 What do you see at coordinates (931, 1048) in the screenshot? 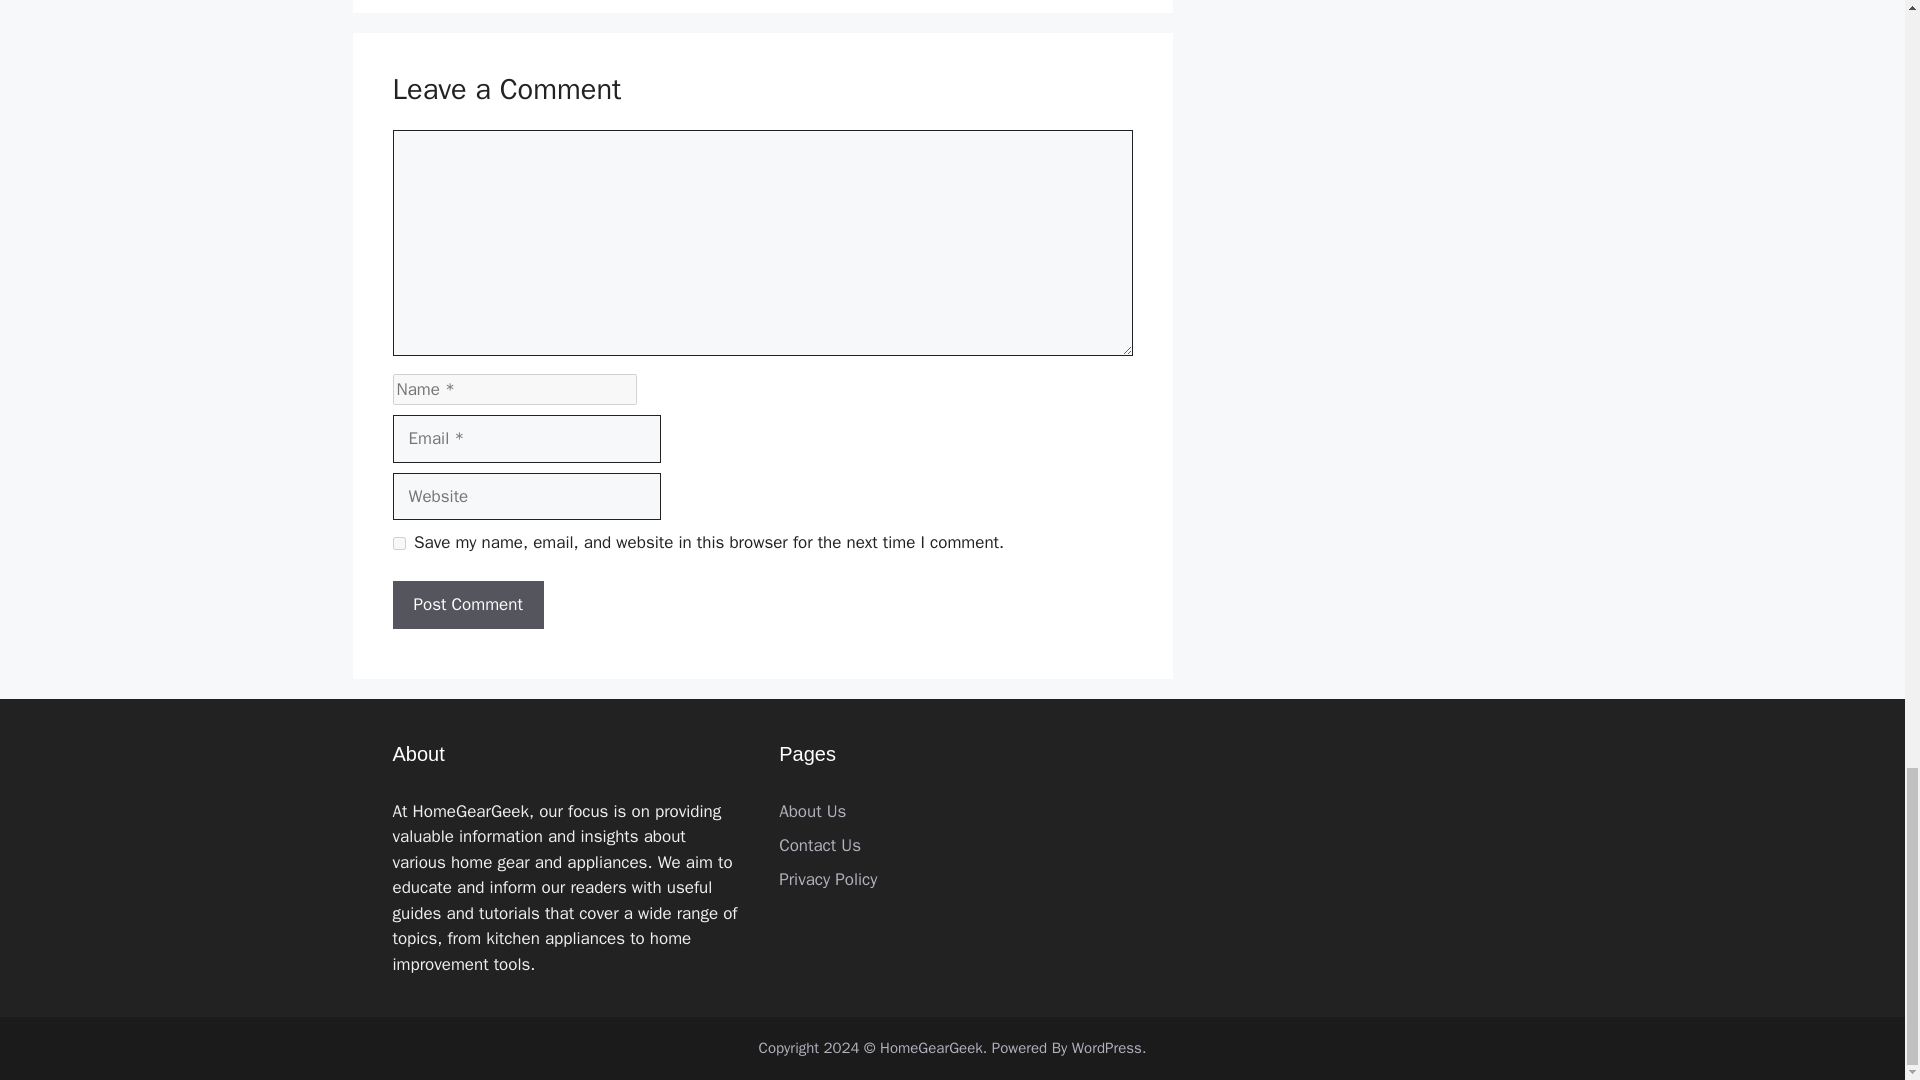
I see `HomeGearGeek` at bounding box center [931, 1048].